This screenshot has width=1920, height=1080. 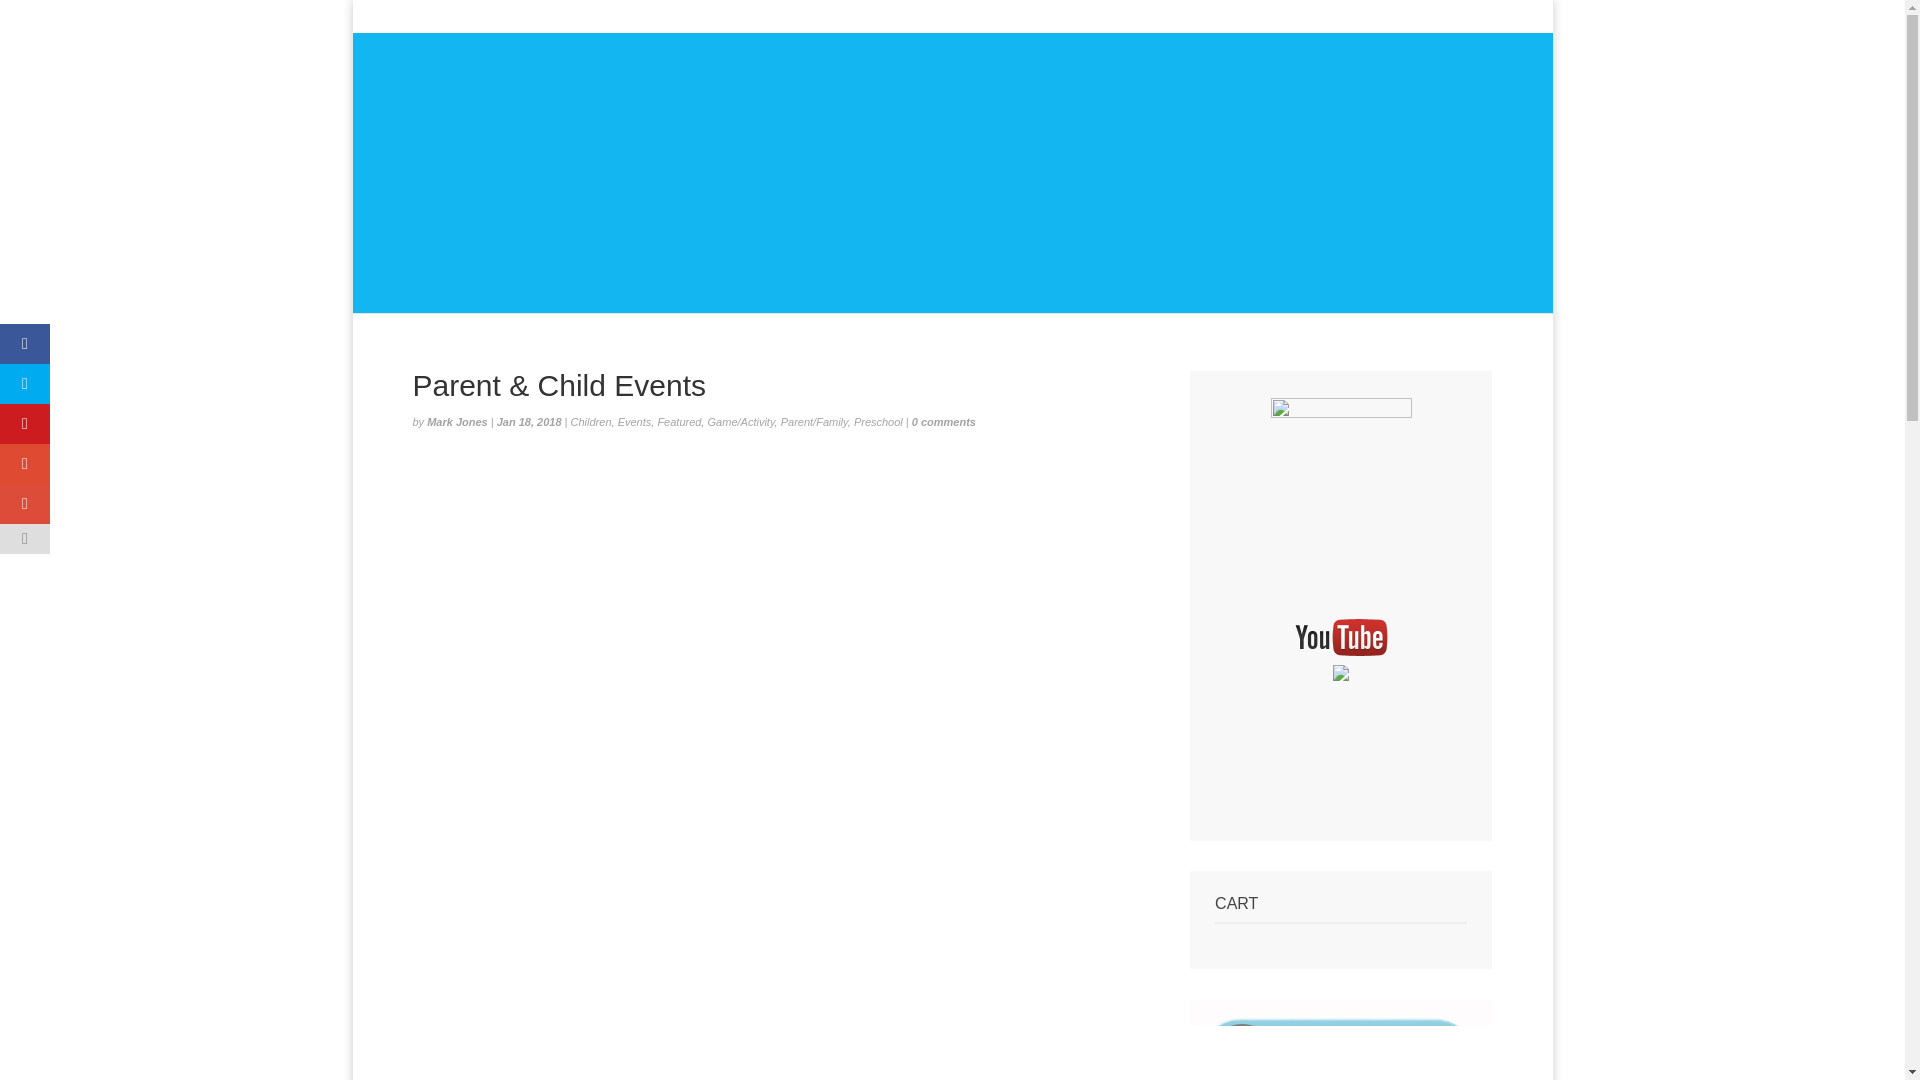 What do you see at coordinates (1342, 19) in the screenshot?
I see `Cart` at bounding box center [1342, 19].